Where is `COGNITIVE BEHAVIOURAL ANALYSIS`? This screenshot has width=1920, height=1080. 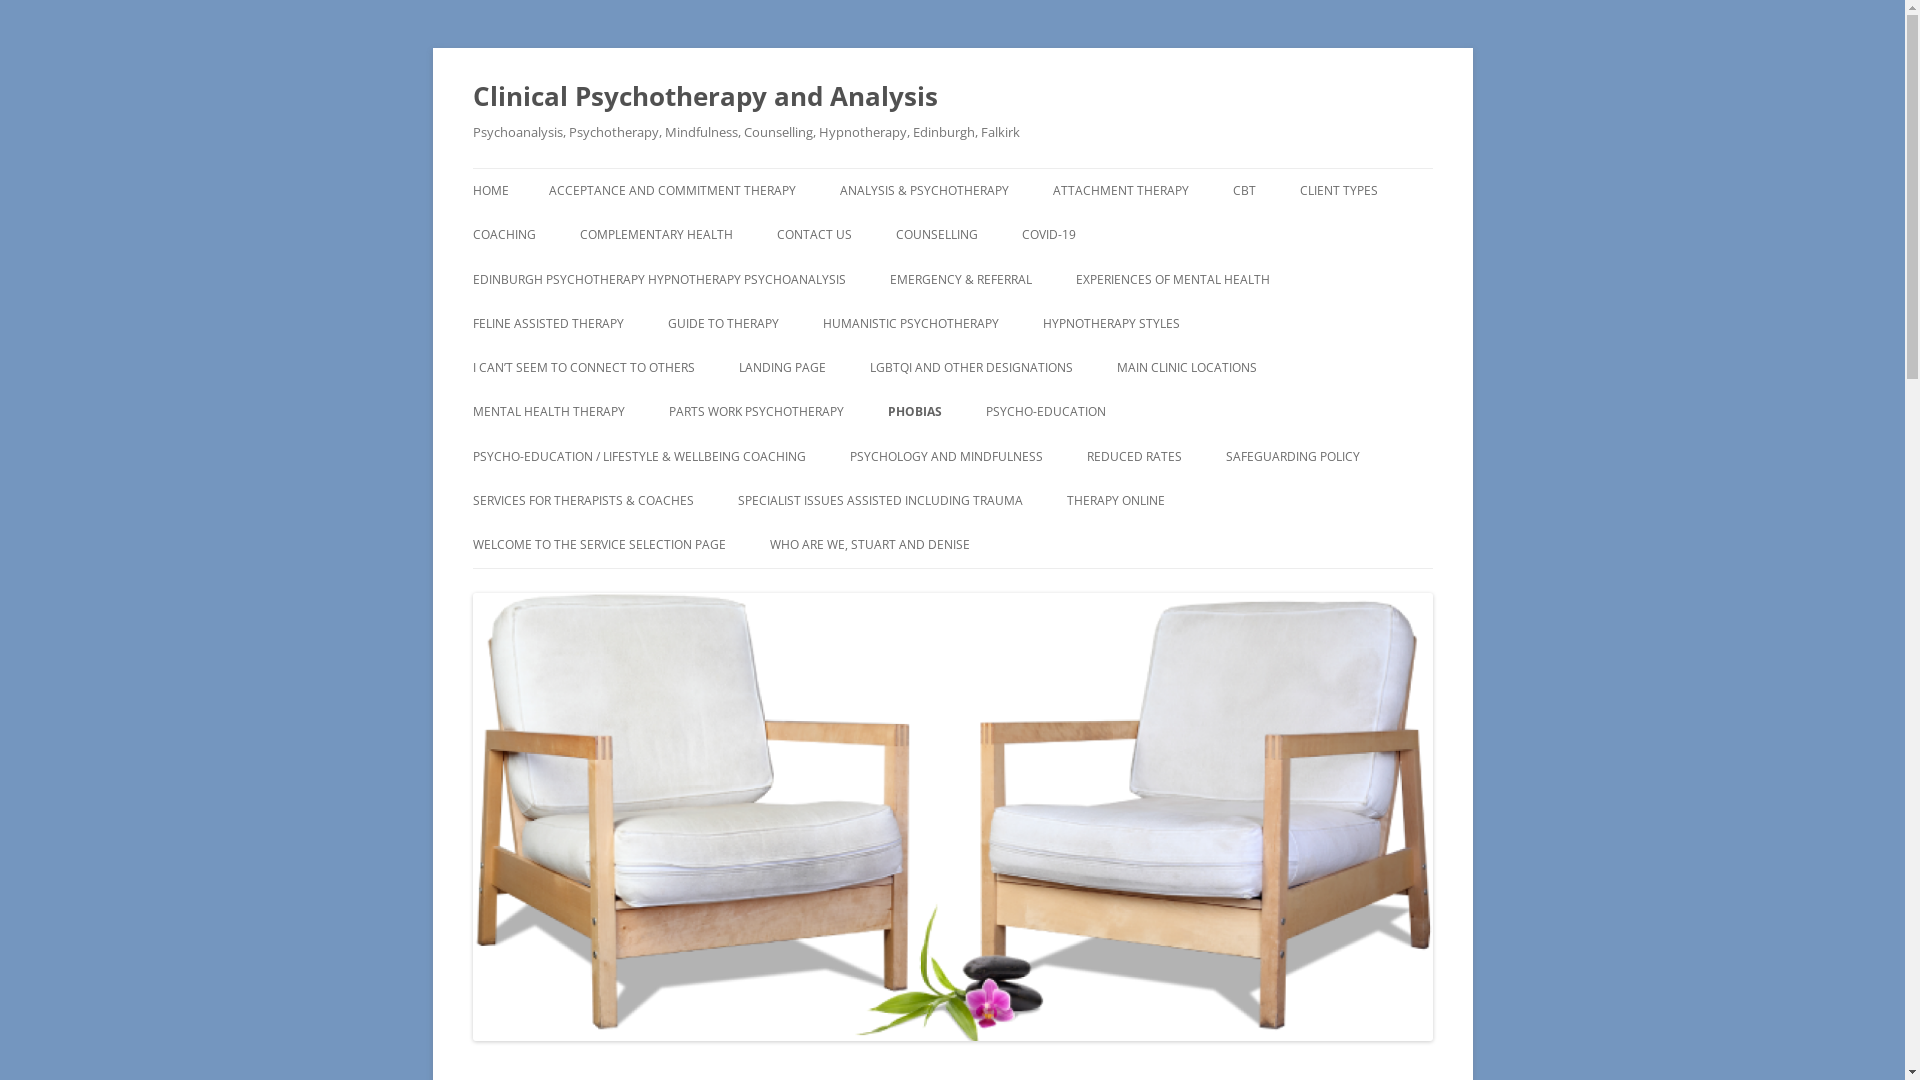
COGNITIVE BEHAVIOURAL ANALYSIS is located at coordinates (1332, 246).